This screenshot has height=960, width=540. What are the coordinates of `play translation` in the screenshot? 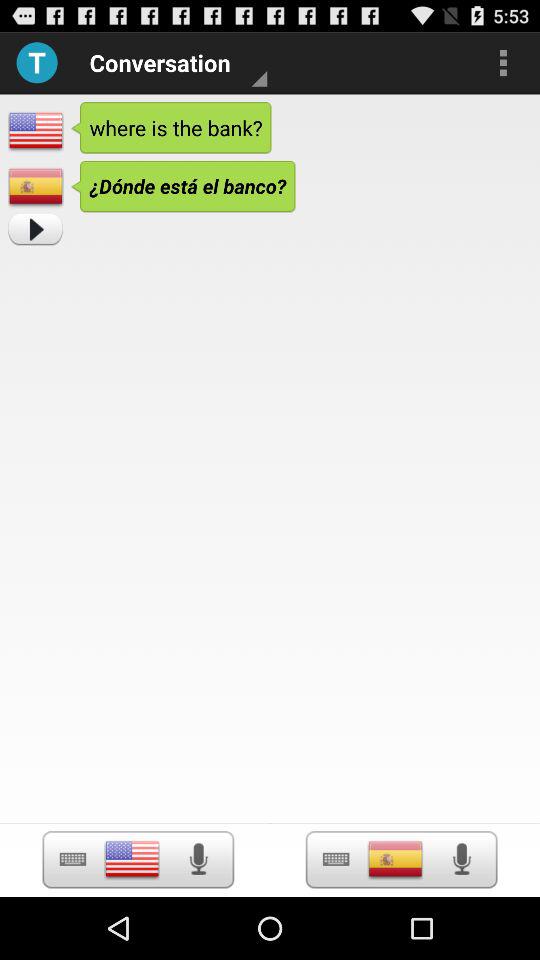 It's located at (35, 230).